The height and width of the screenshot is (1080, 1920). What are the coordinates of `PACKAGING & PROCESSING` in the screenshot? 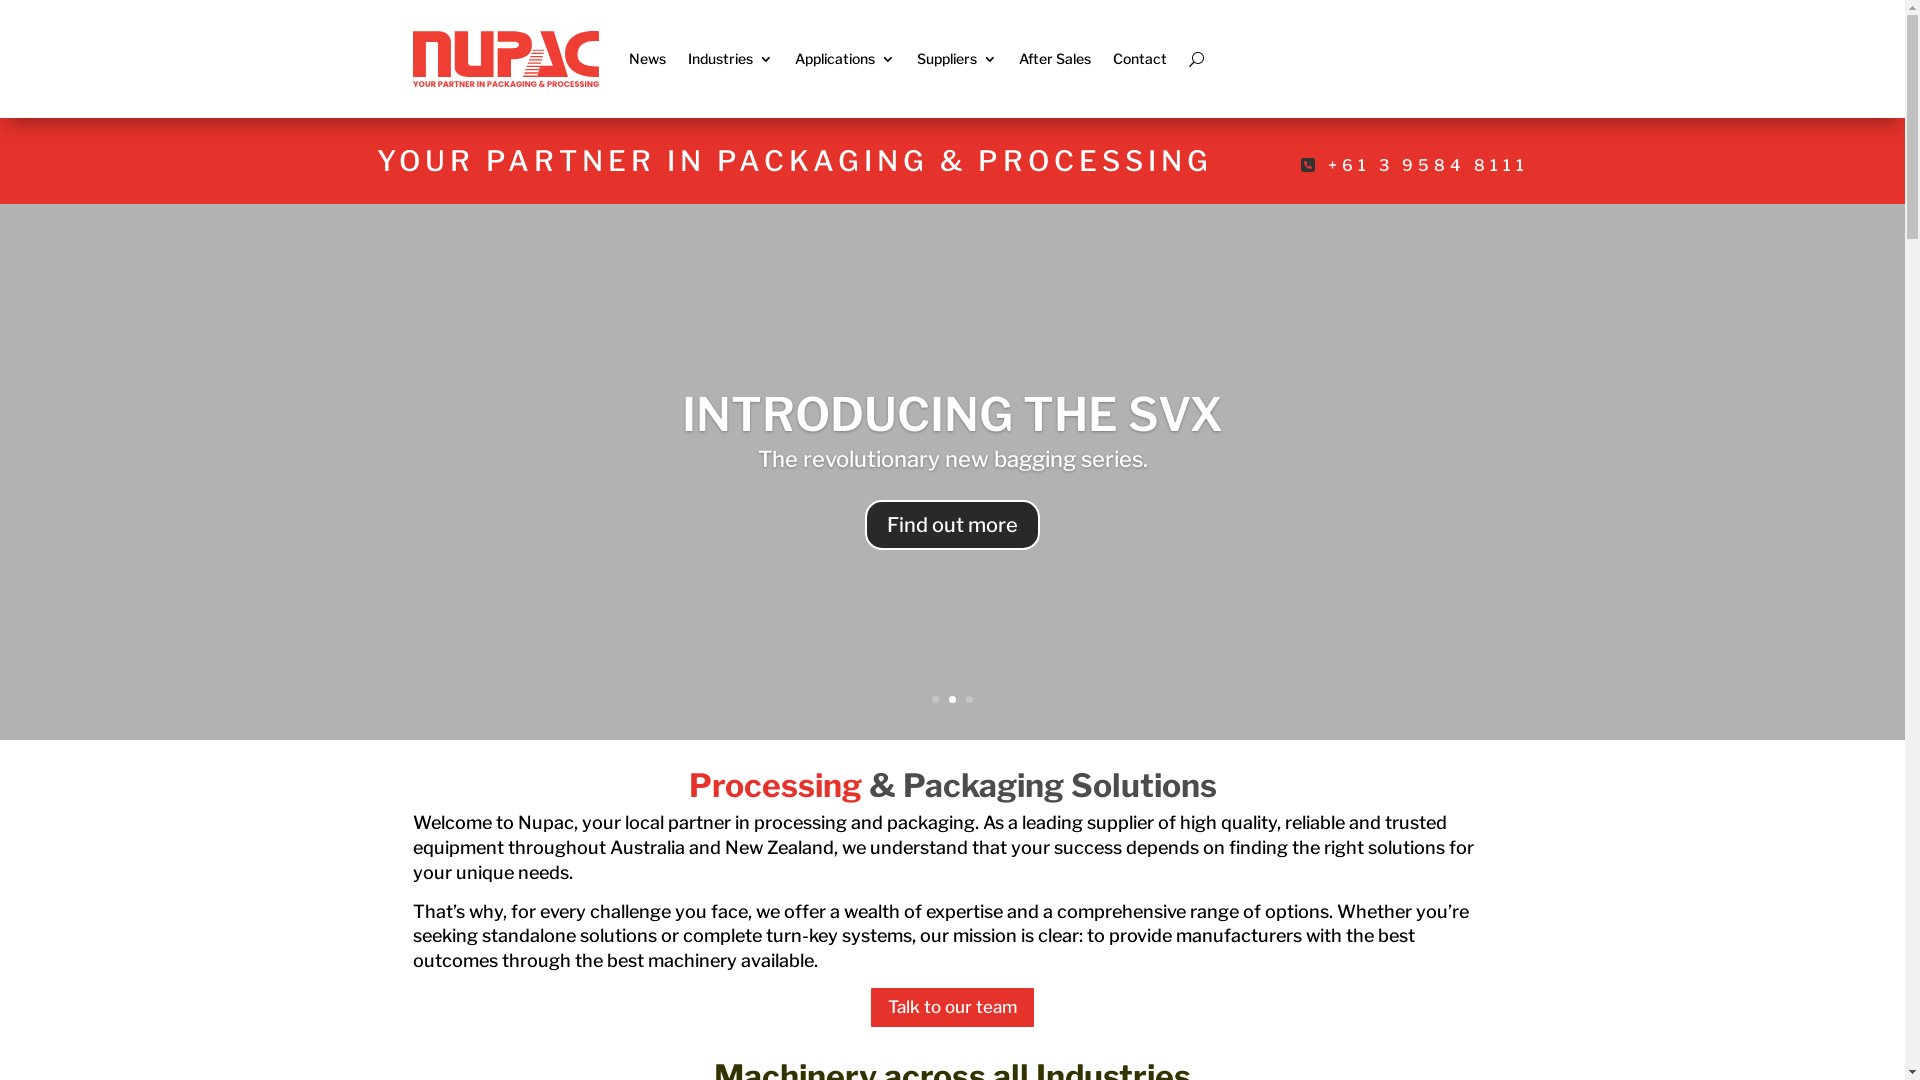 It's located at (952, 414).